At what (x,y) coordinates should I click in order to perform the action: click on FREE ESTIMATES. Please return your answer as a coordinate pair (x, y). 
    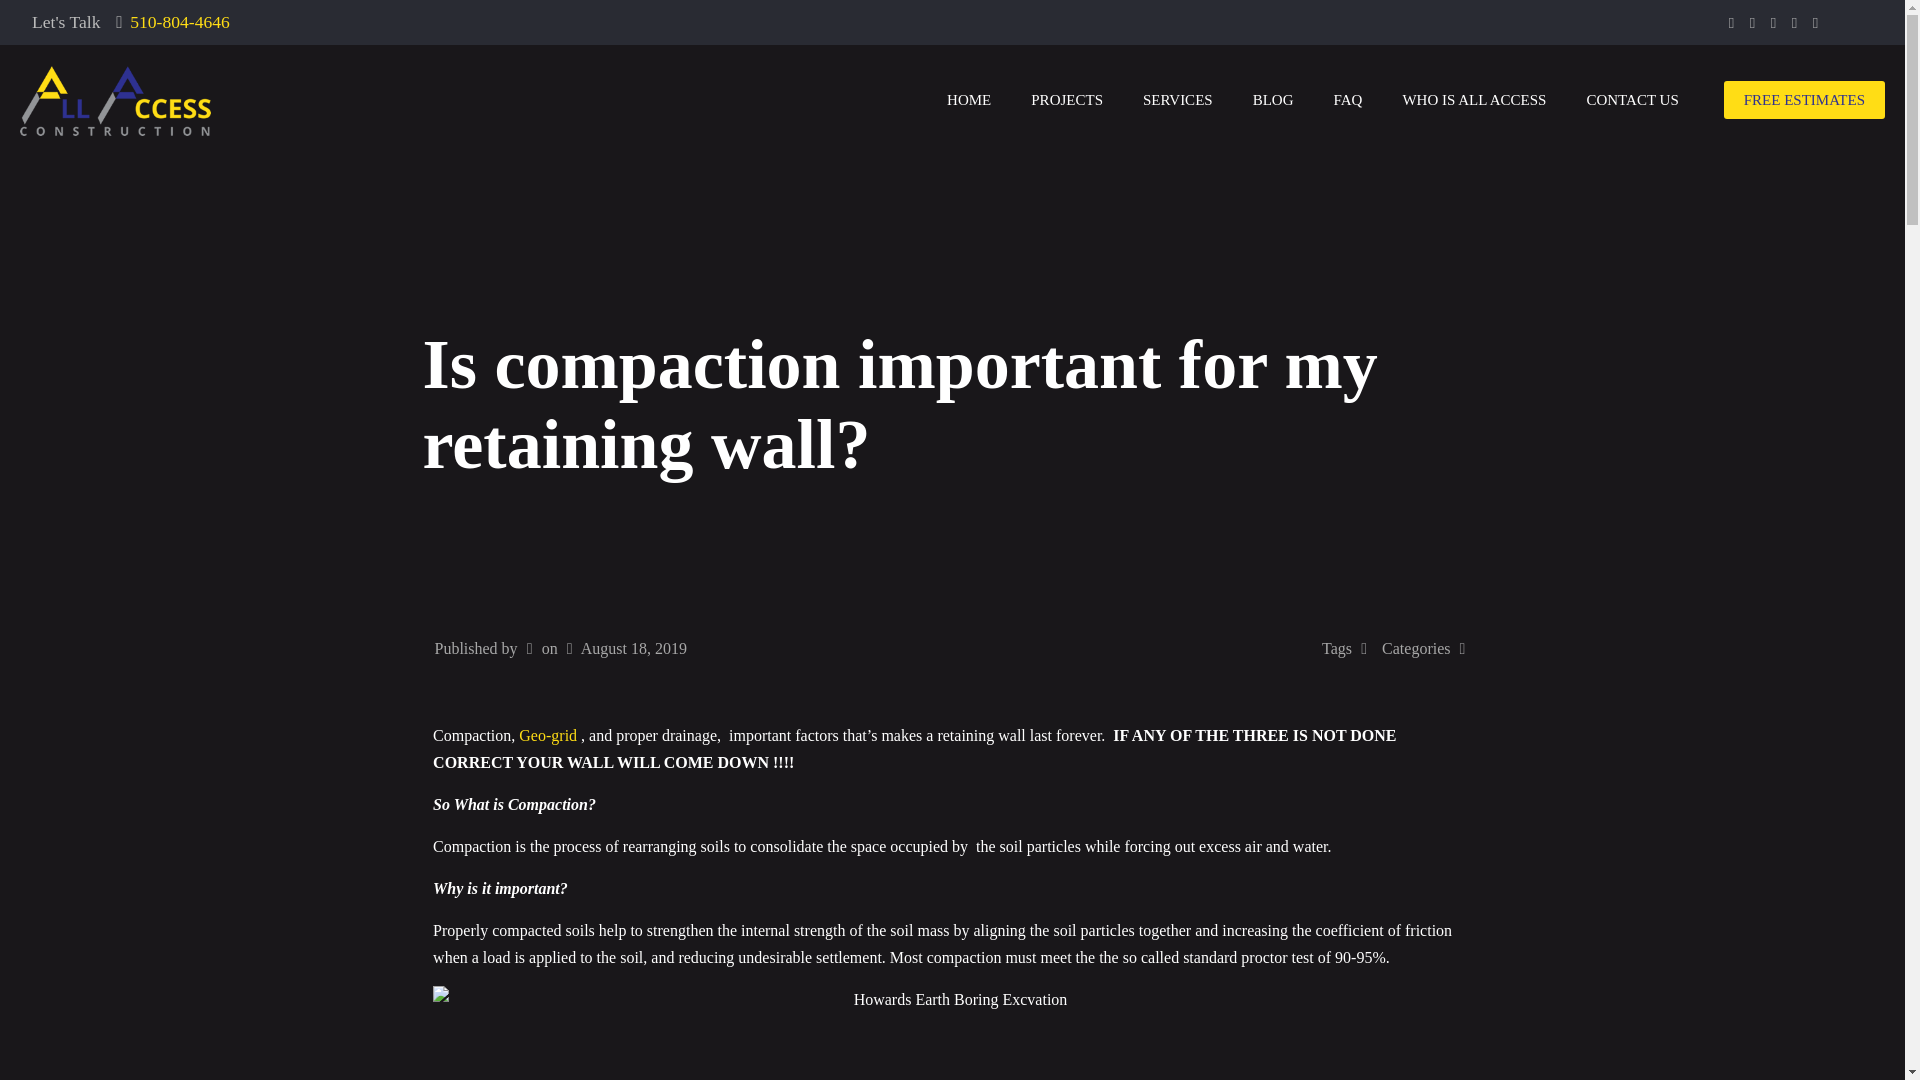
    Looking at the image, I should click on (1804, 100).